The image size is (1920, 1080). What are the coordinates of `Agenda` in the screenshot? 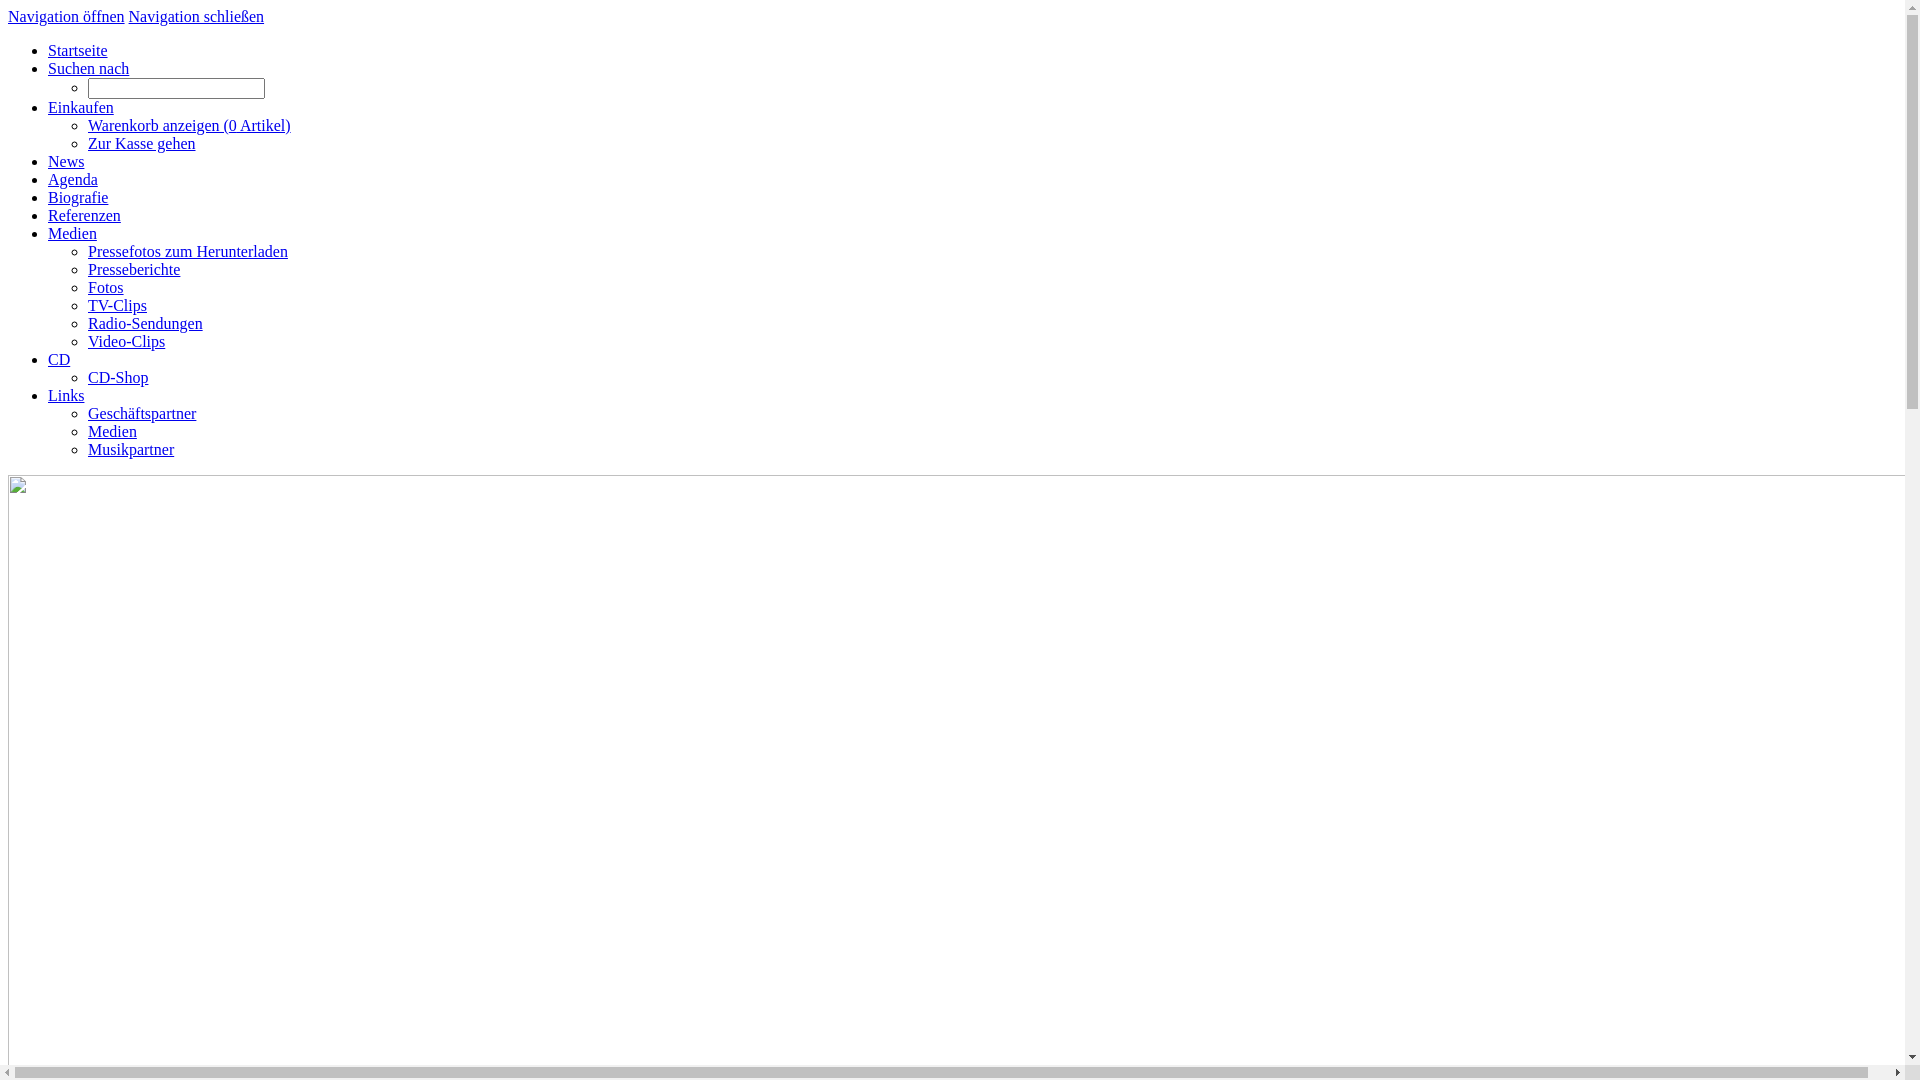 It's located at (73, 180).